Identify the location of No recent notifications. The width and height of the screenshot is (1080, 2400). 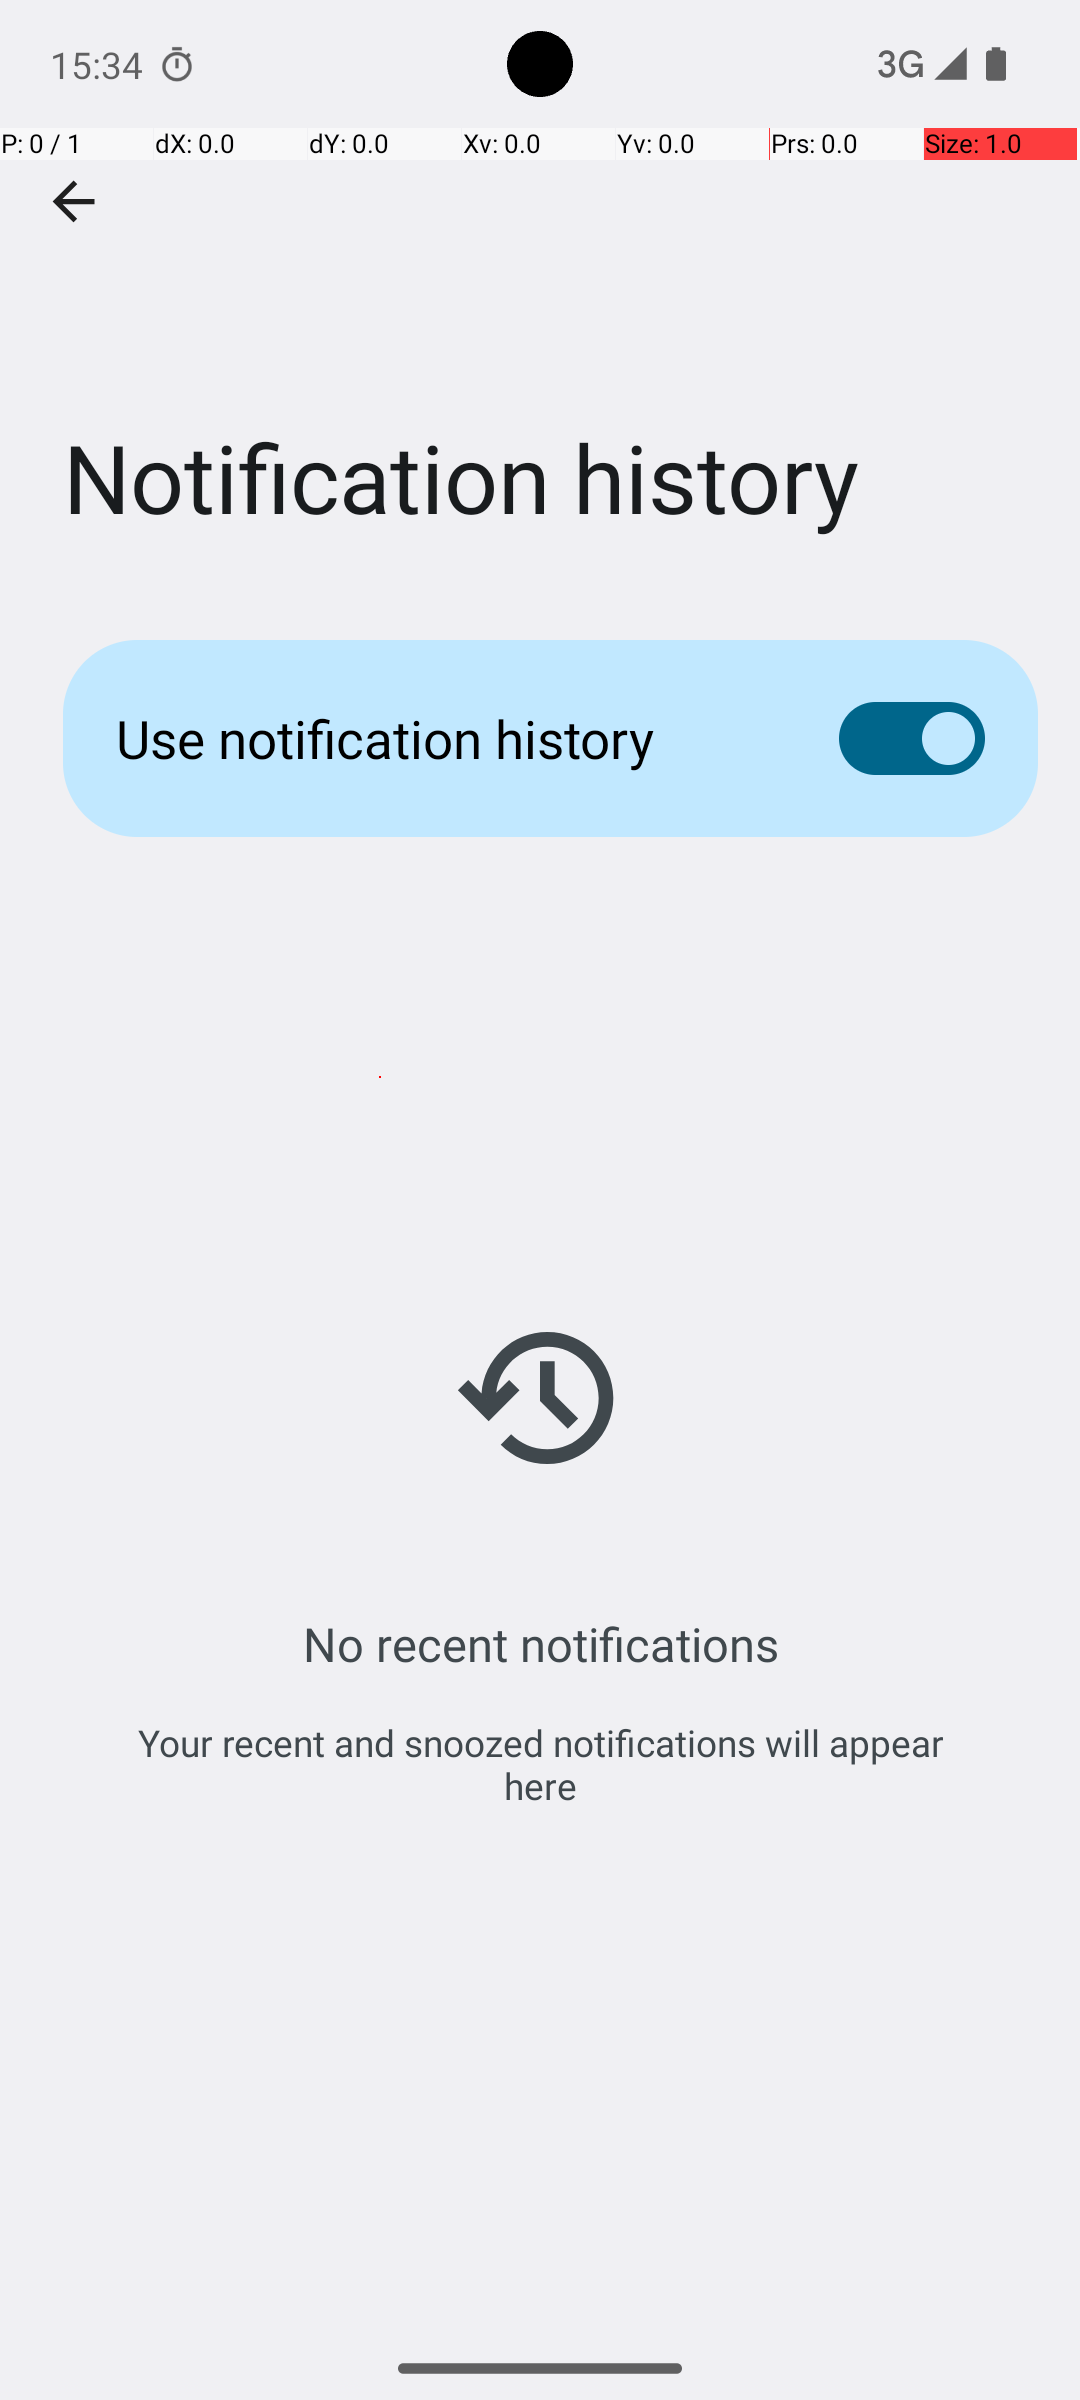
(540, 1644).